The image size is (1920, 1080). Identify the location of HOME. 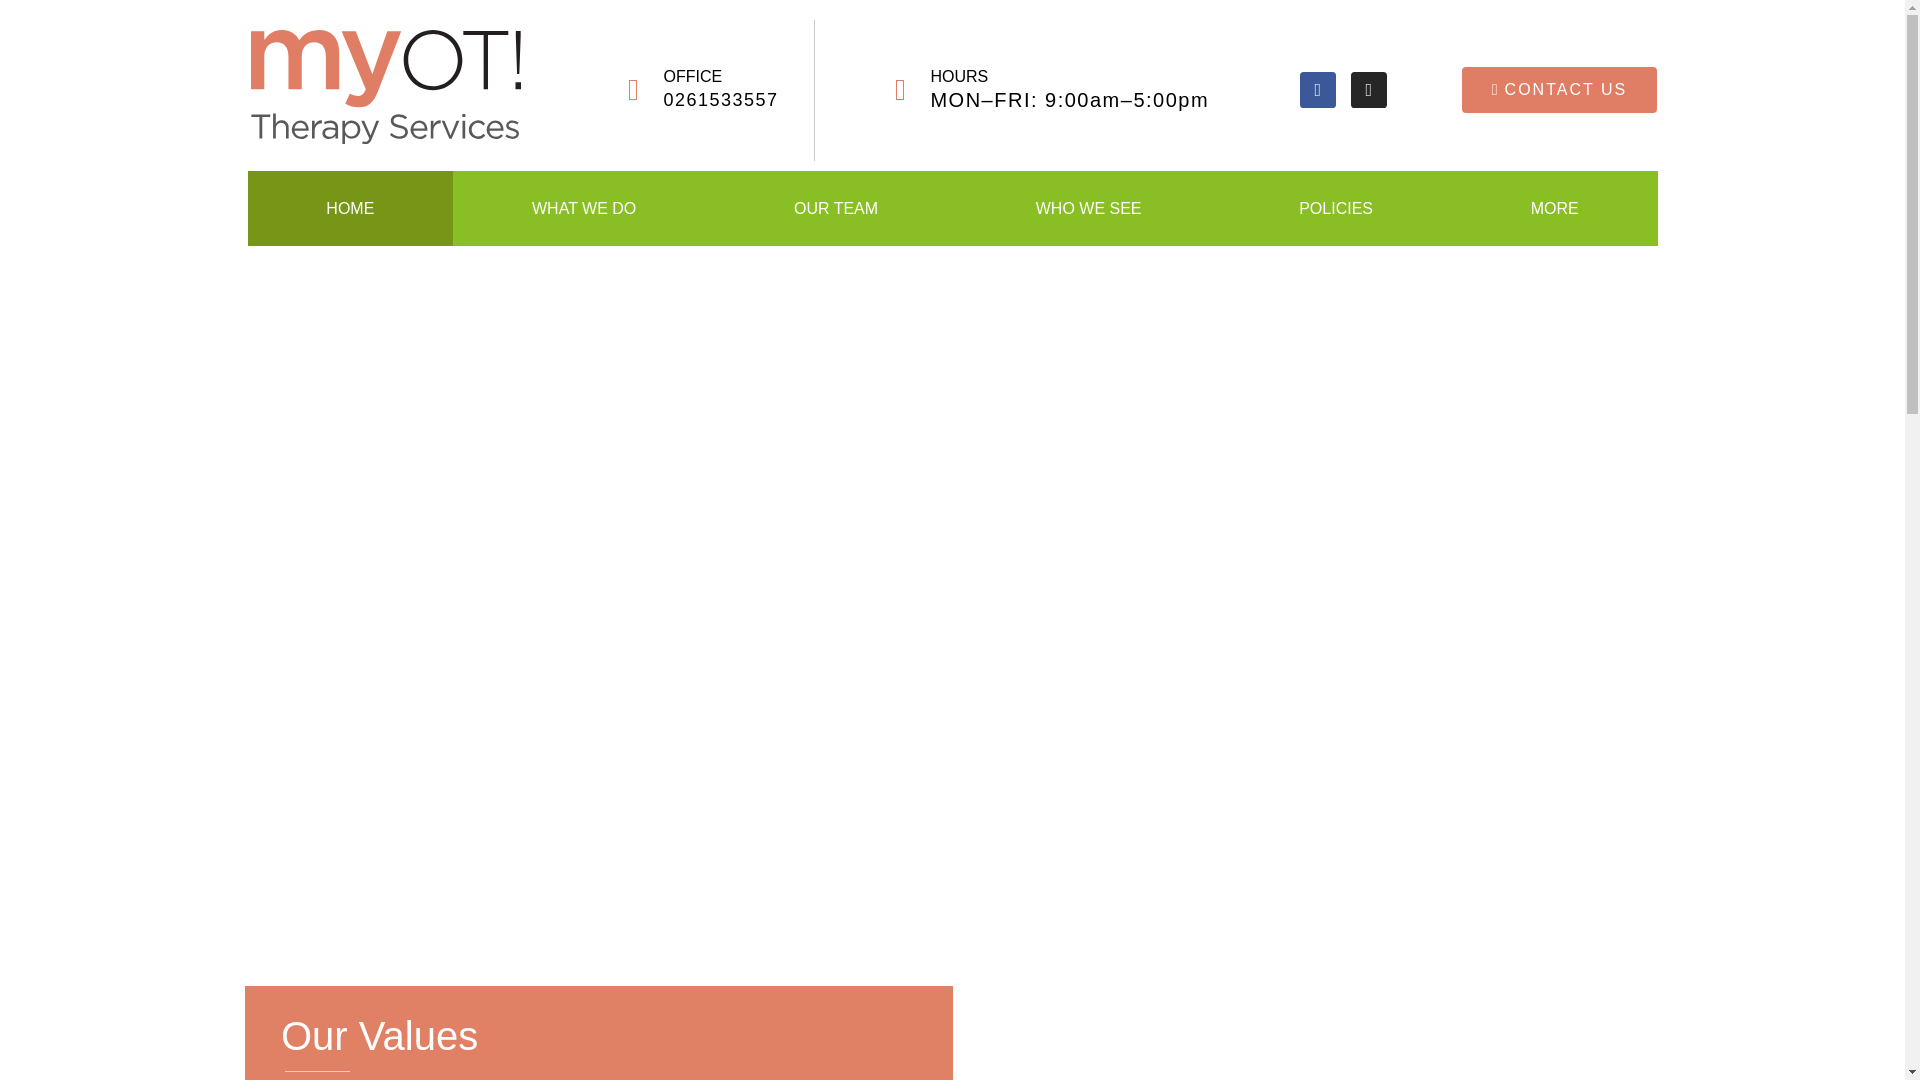
(351, 209).